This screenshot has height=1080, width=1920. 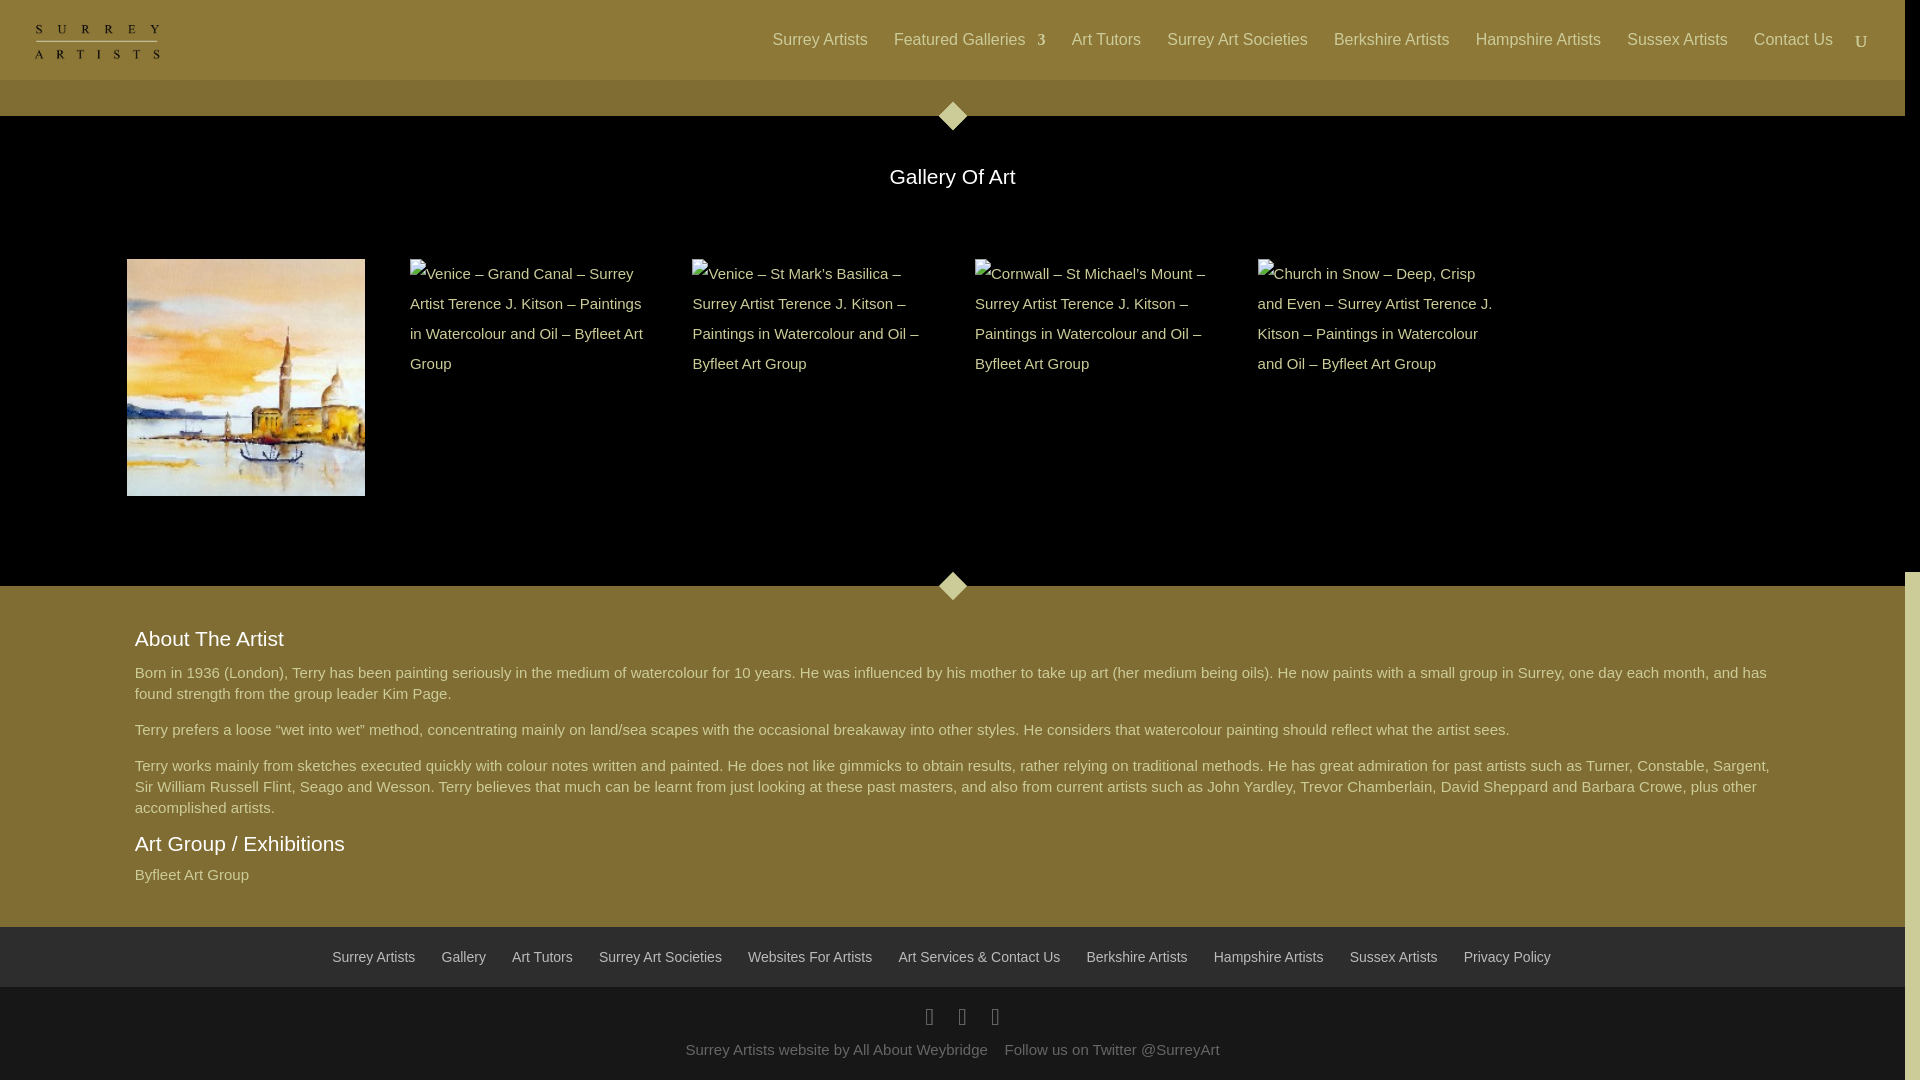 I want to click on Art Tutors, so click(x=542, y=957).